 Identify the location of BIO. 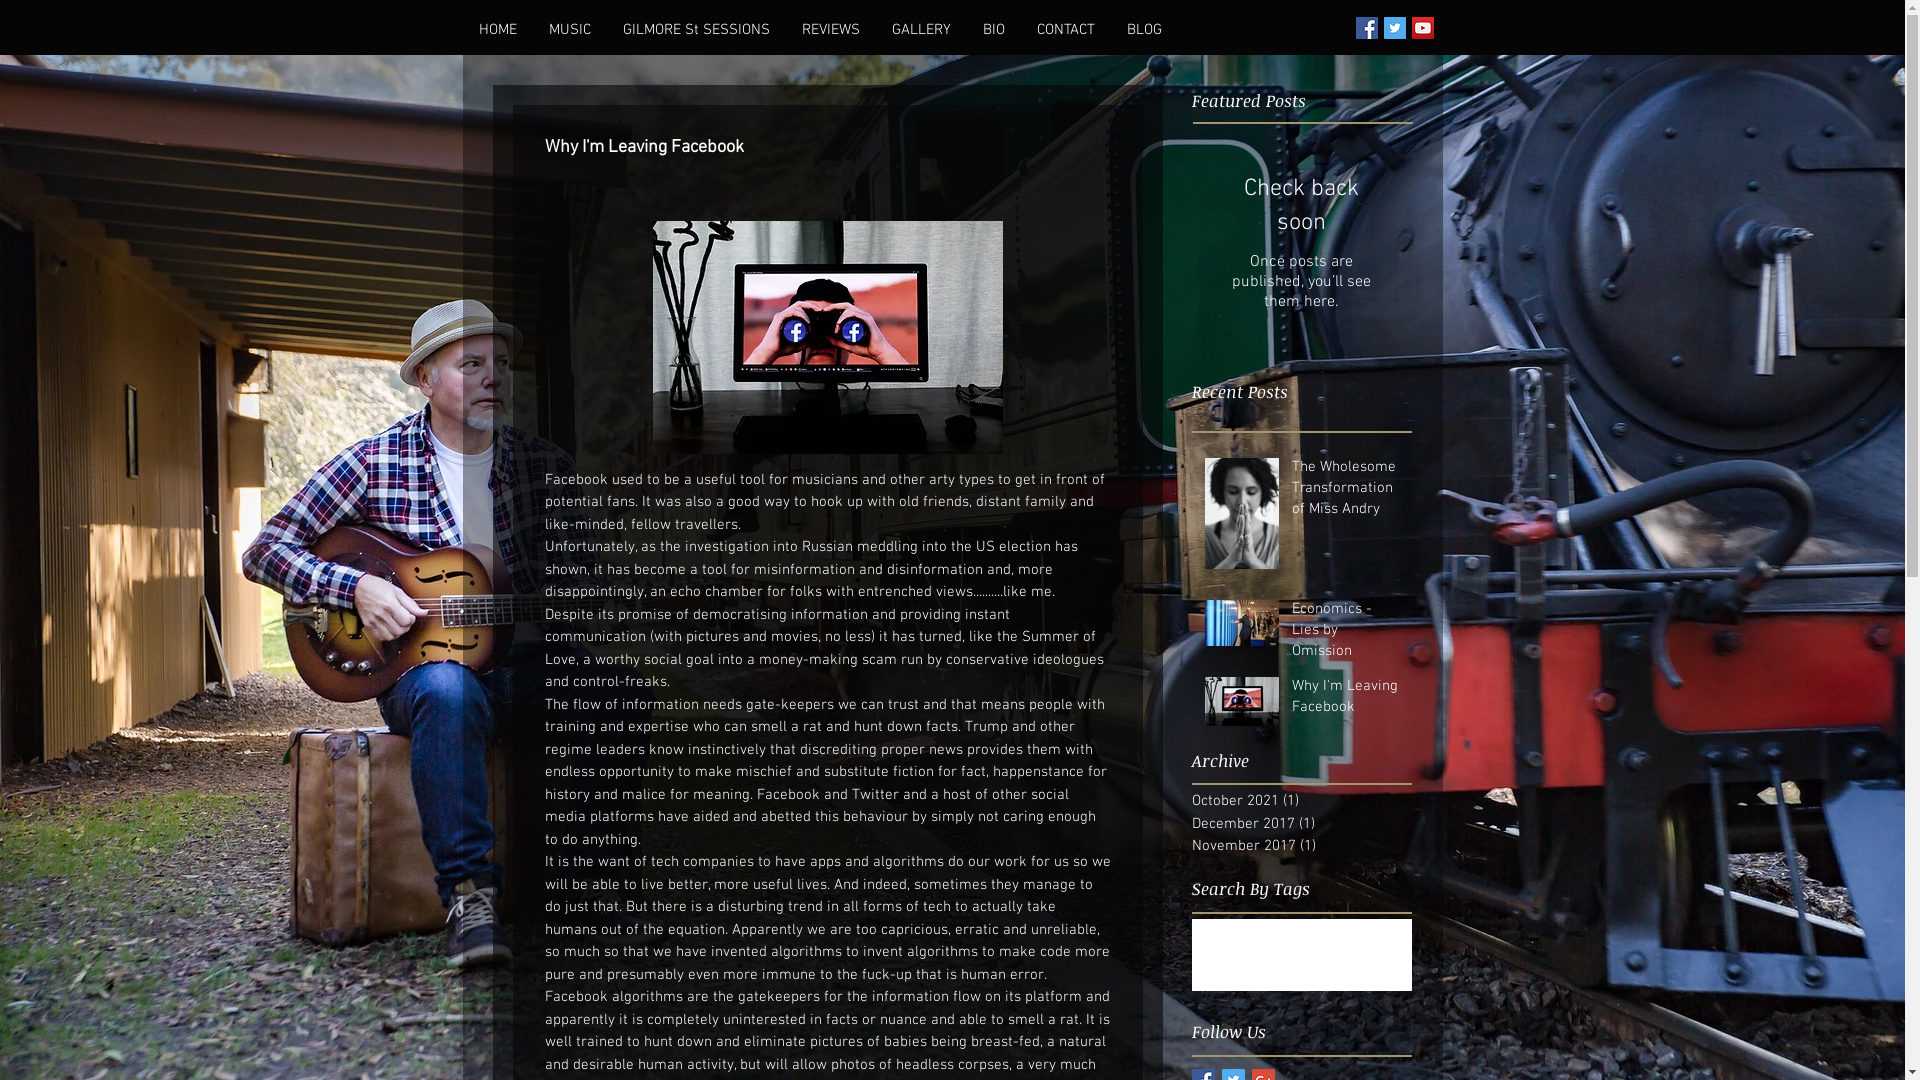
(993, 30).